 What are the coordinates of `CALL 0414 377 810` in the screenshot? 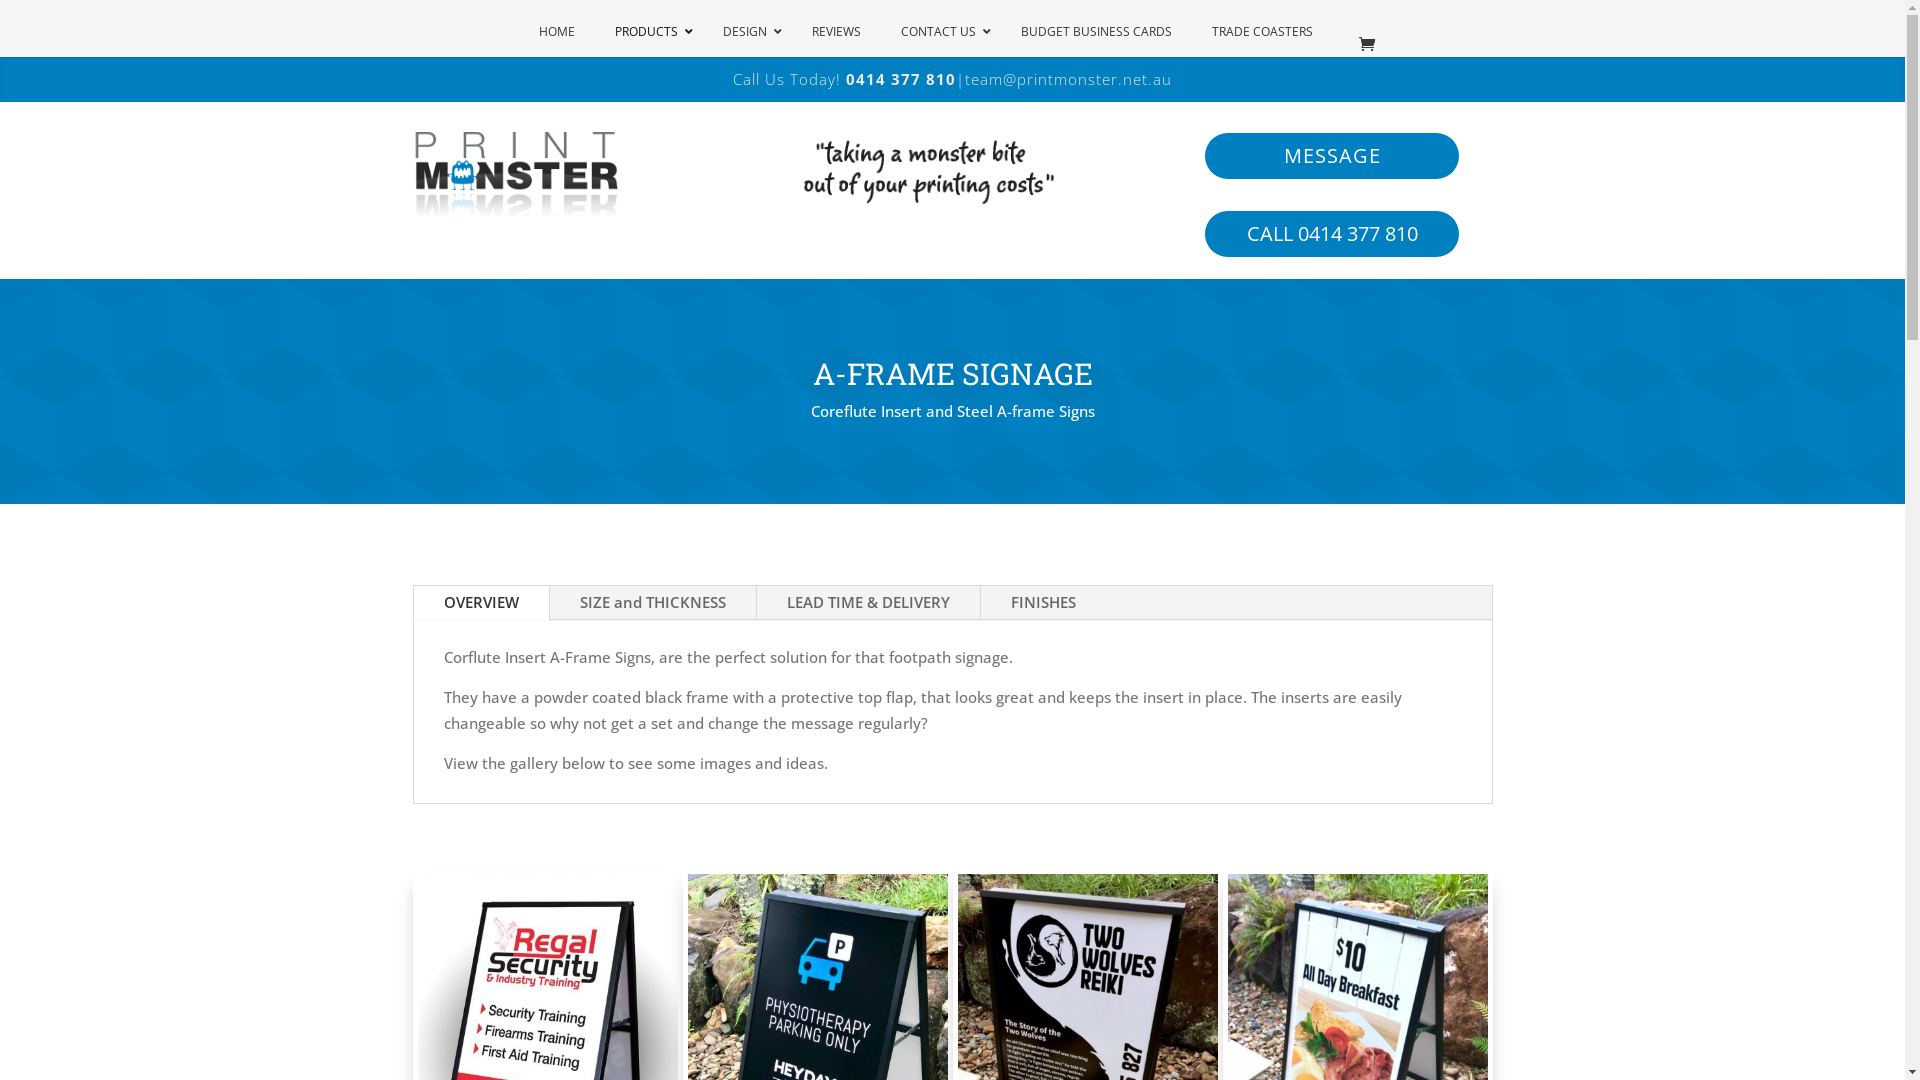 It's located at (1332, 234).